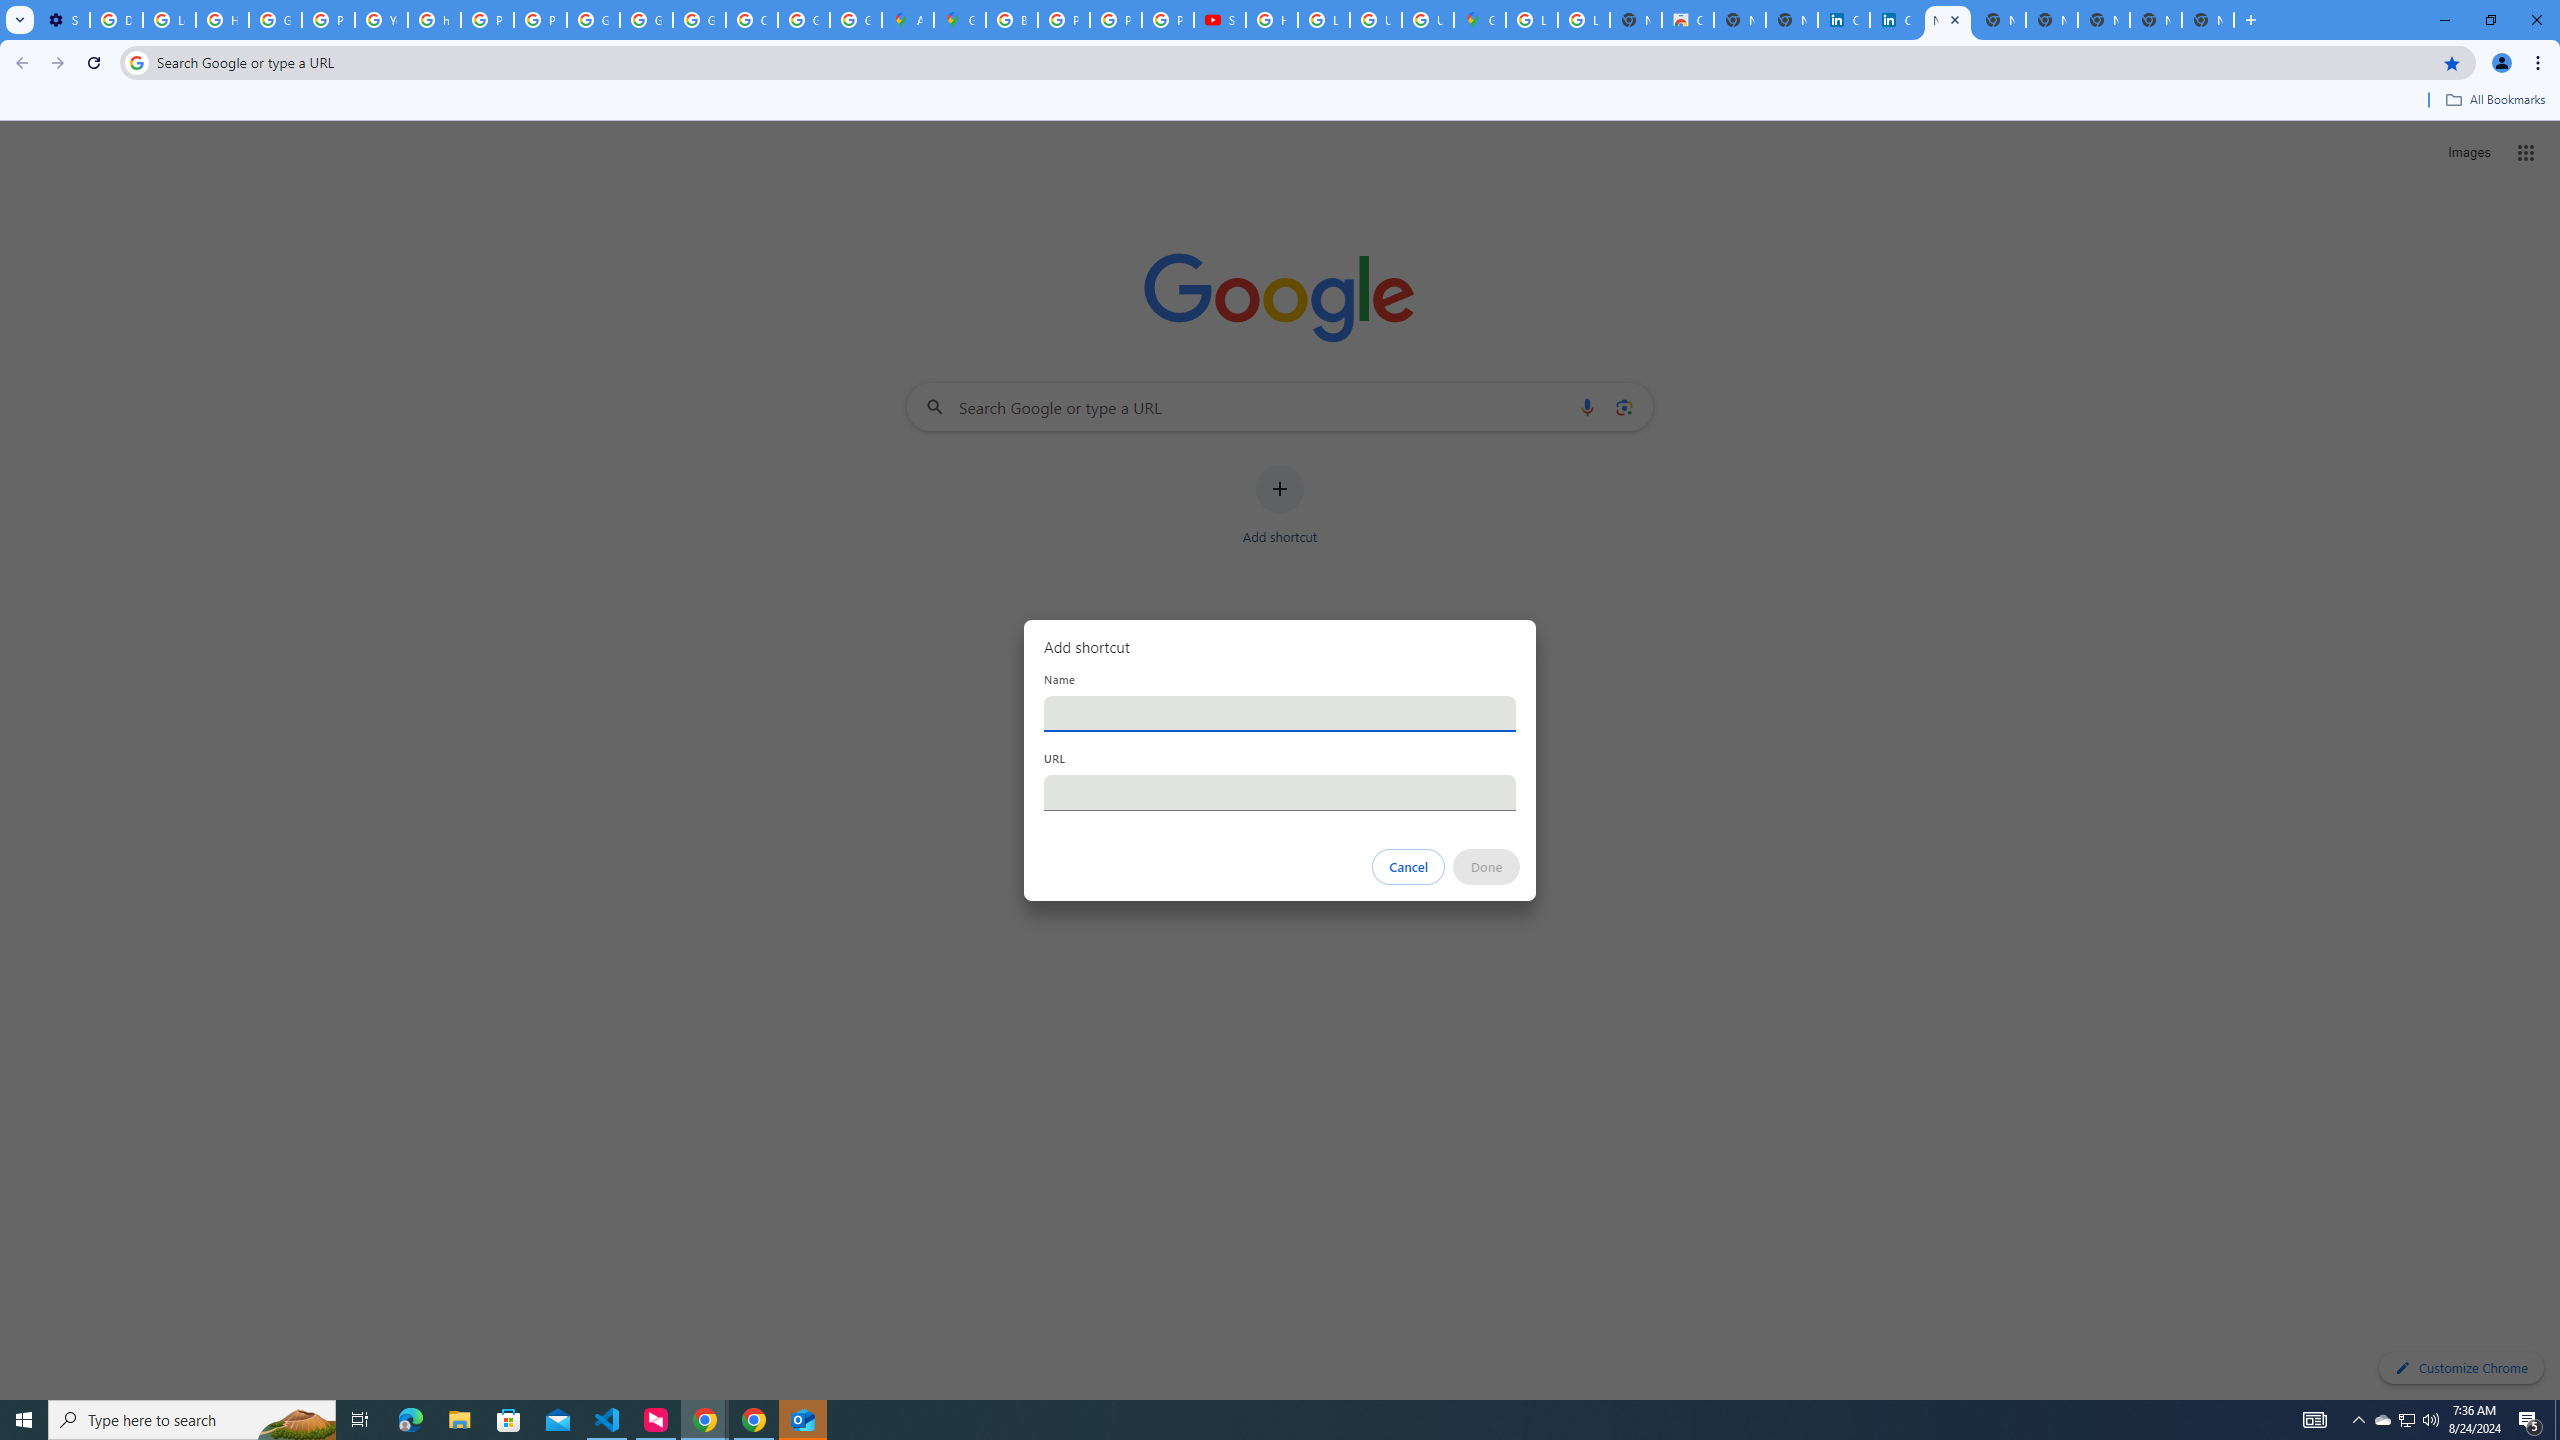  Describe the element at coordinates (488, 20) in the screenshot. I see `Privacy Help Center - Policies Help` at that location.